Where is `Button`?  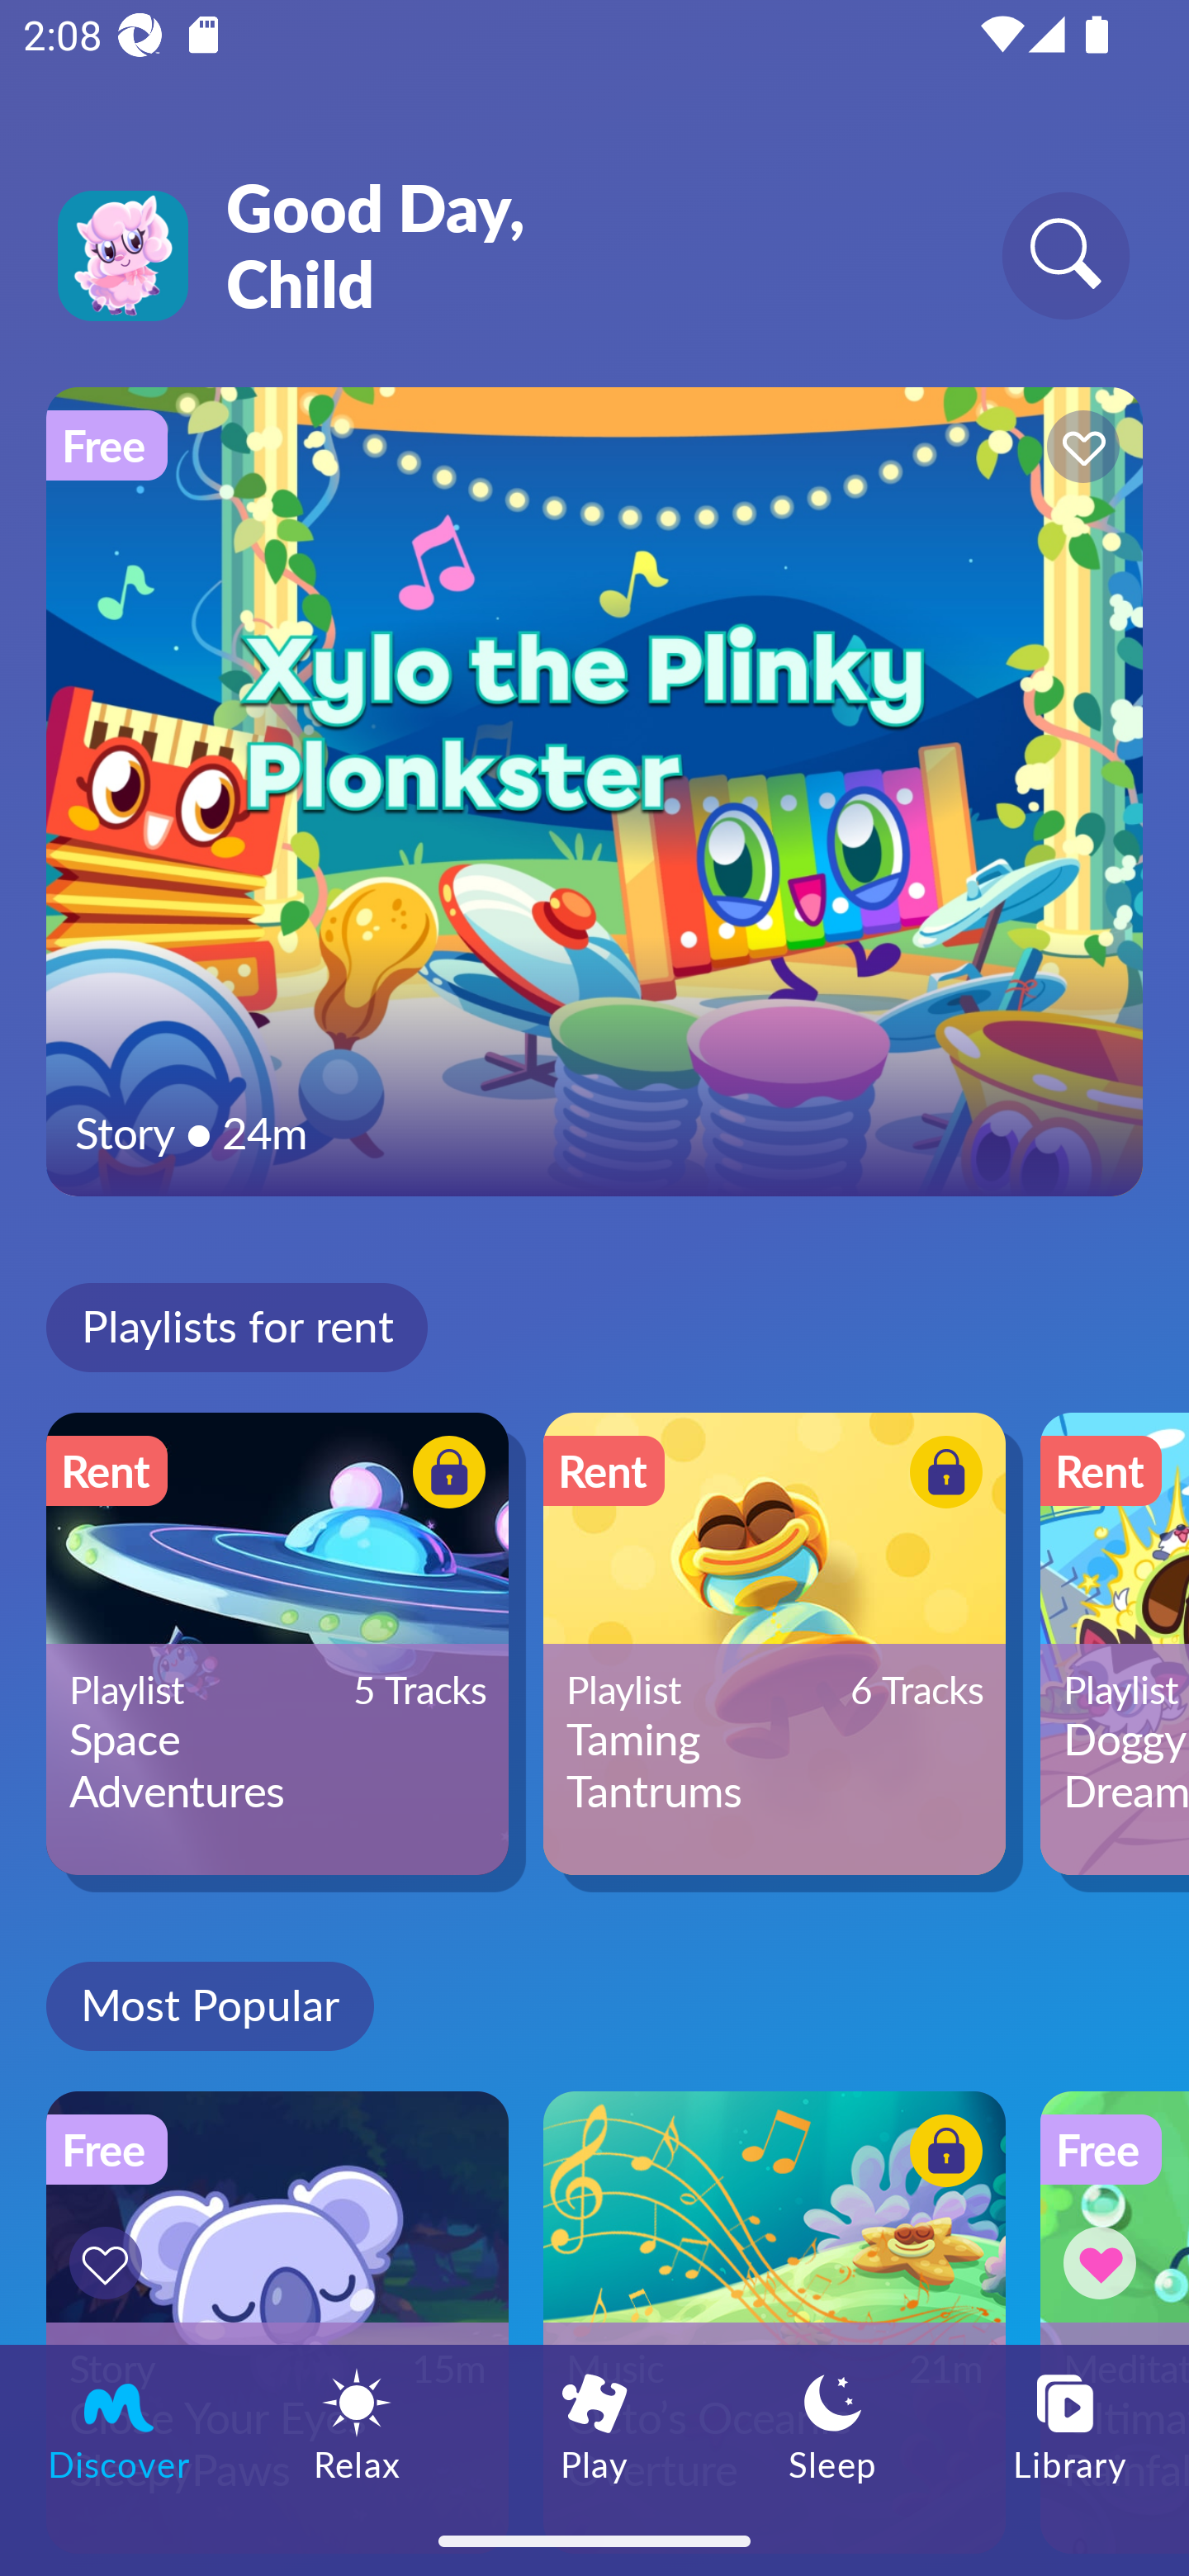 Button is located at coordinates (941, 1475).